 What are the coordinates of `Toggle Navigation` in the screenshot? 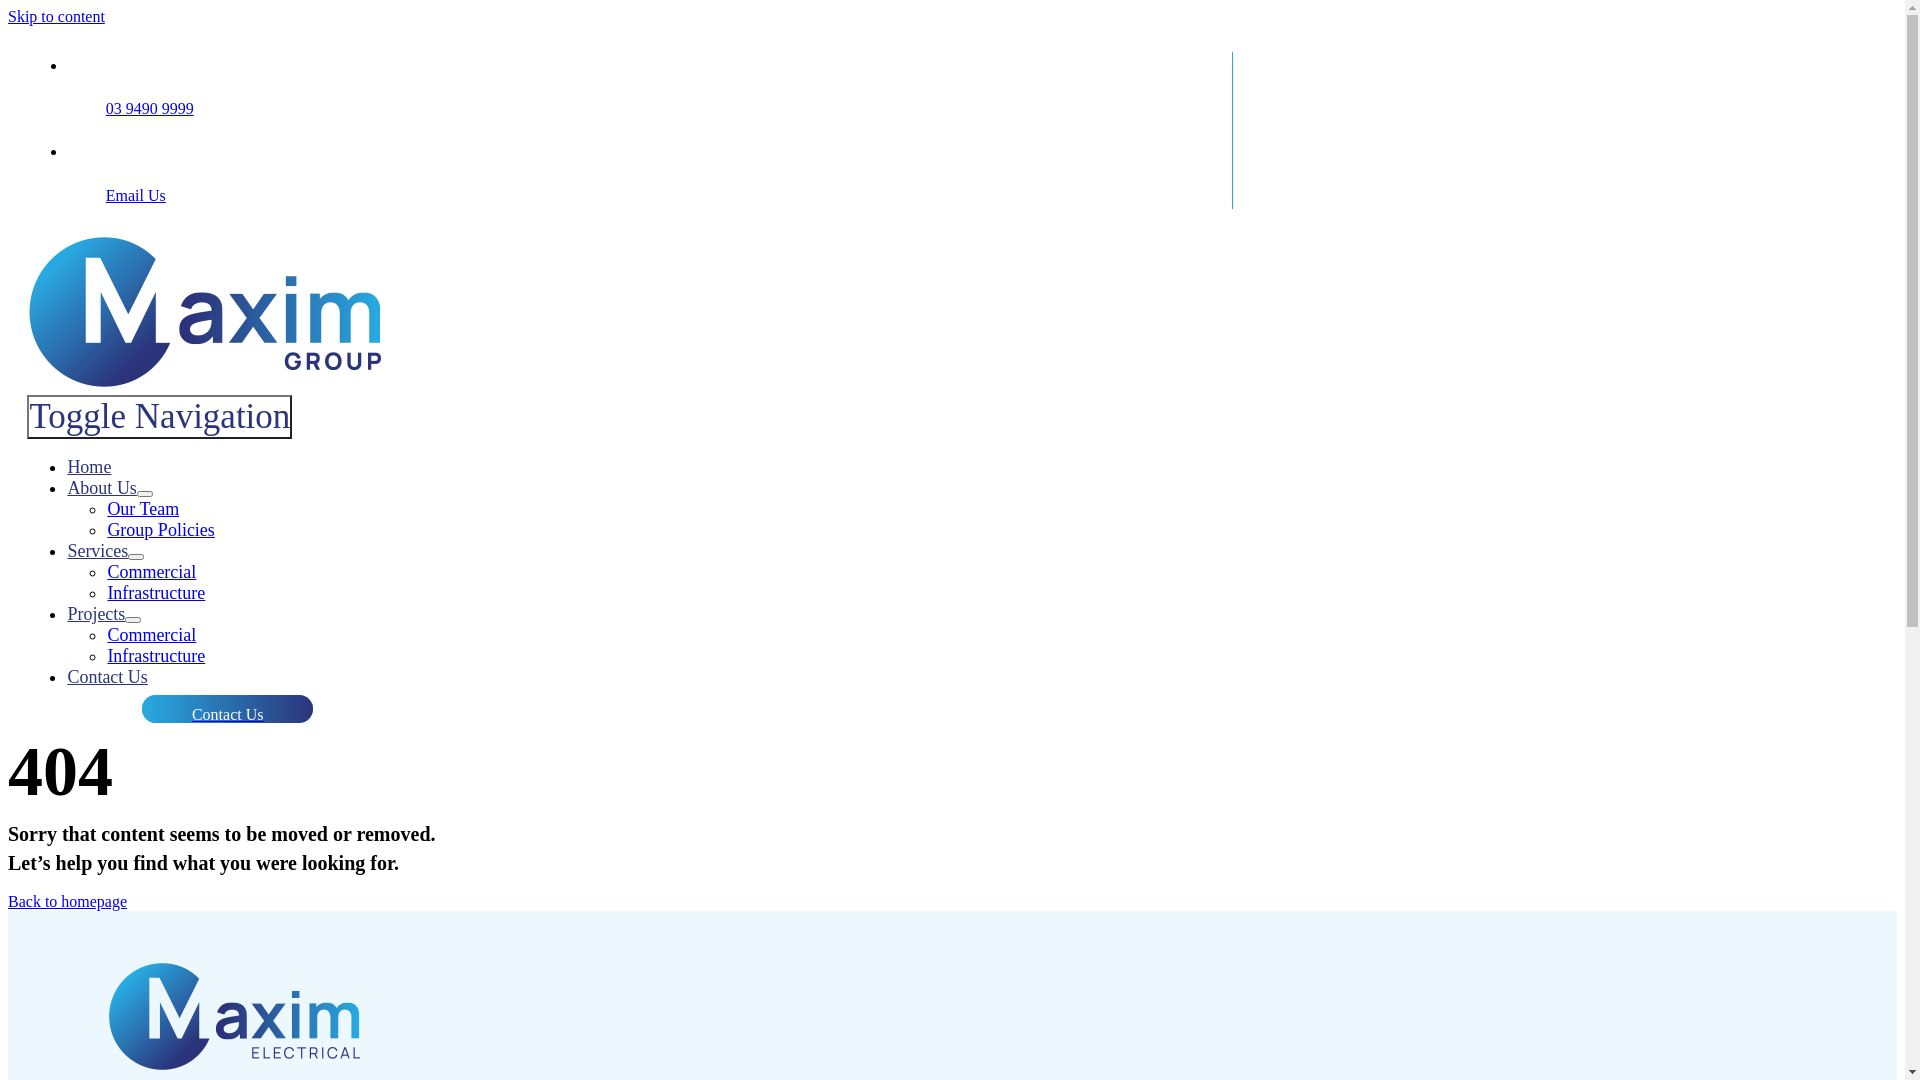 It's located at (160, 417).